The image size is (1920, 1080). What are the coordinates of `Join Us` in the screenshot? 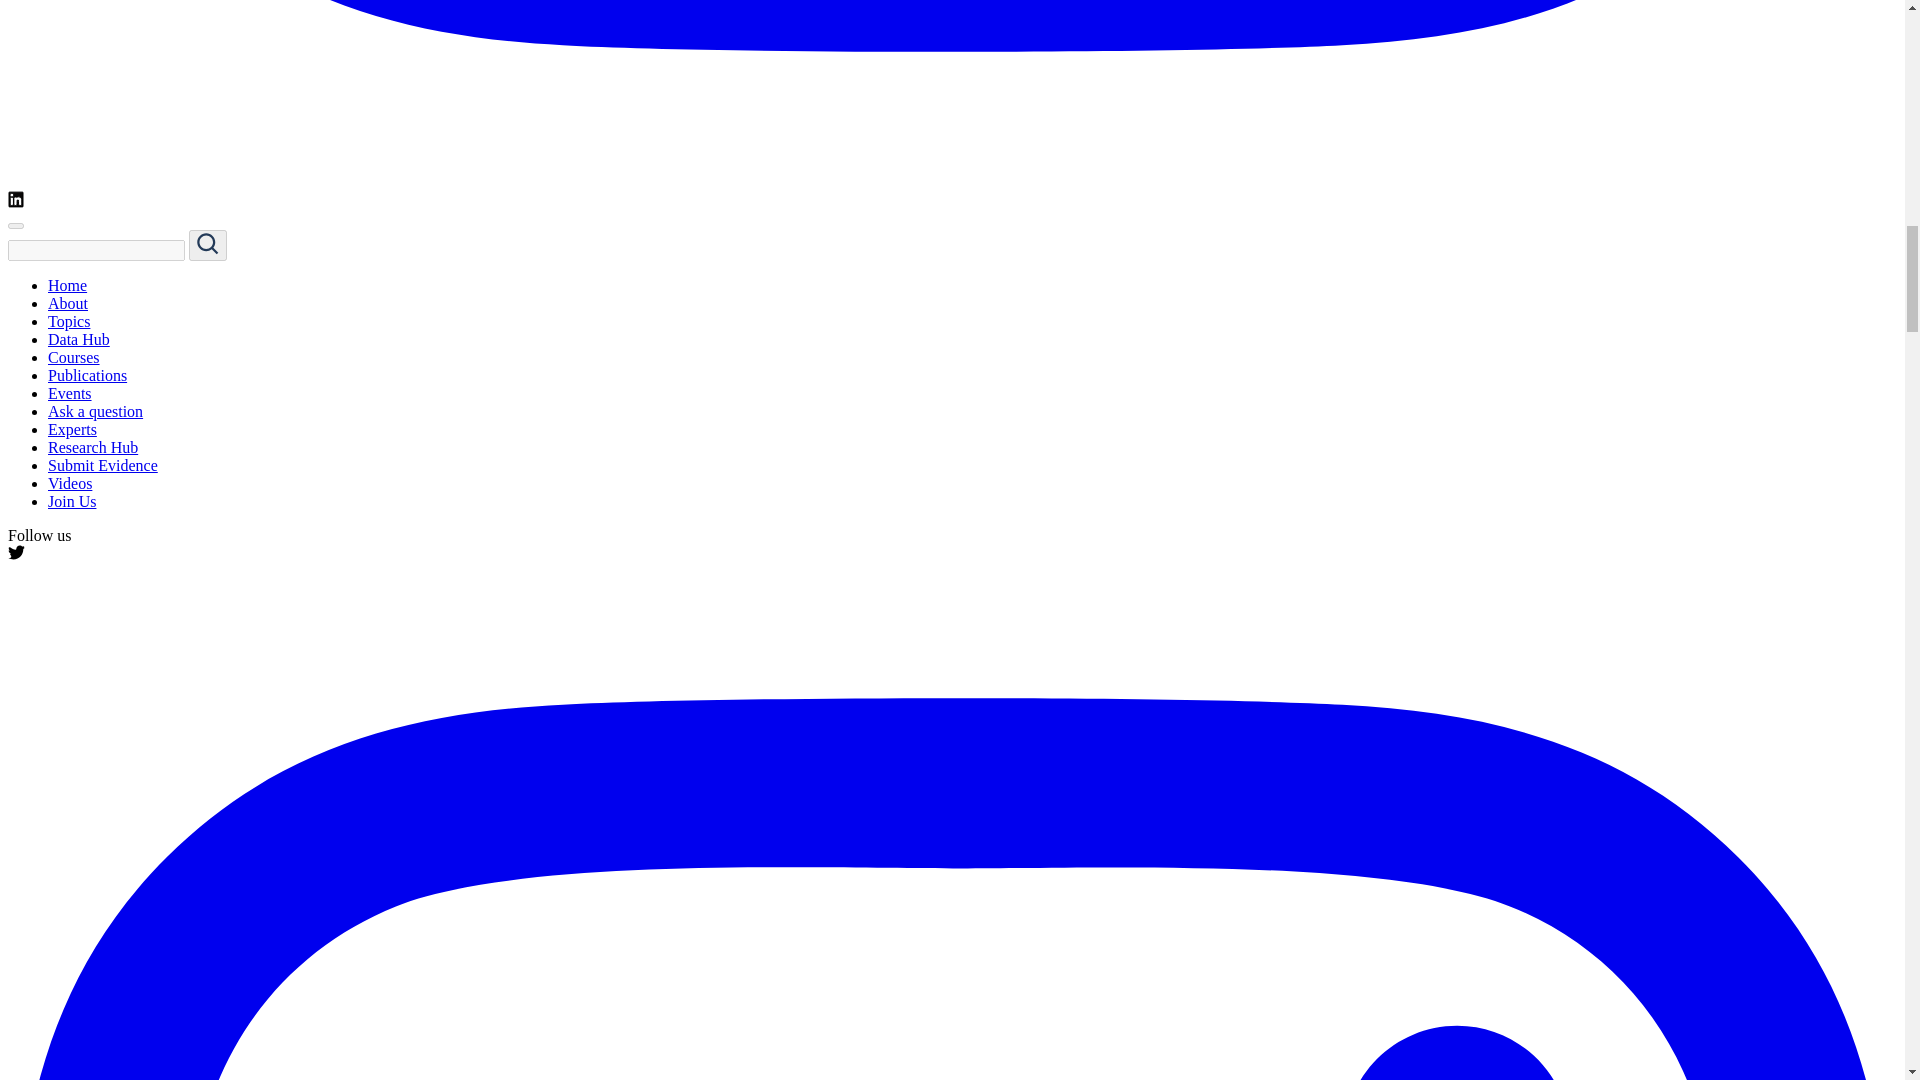 It's located at (72, 500).